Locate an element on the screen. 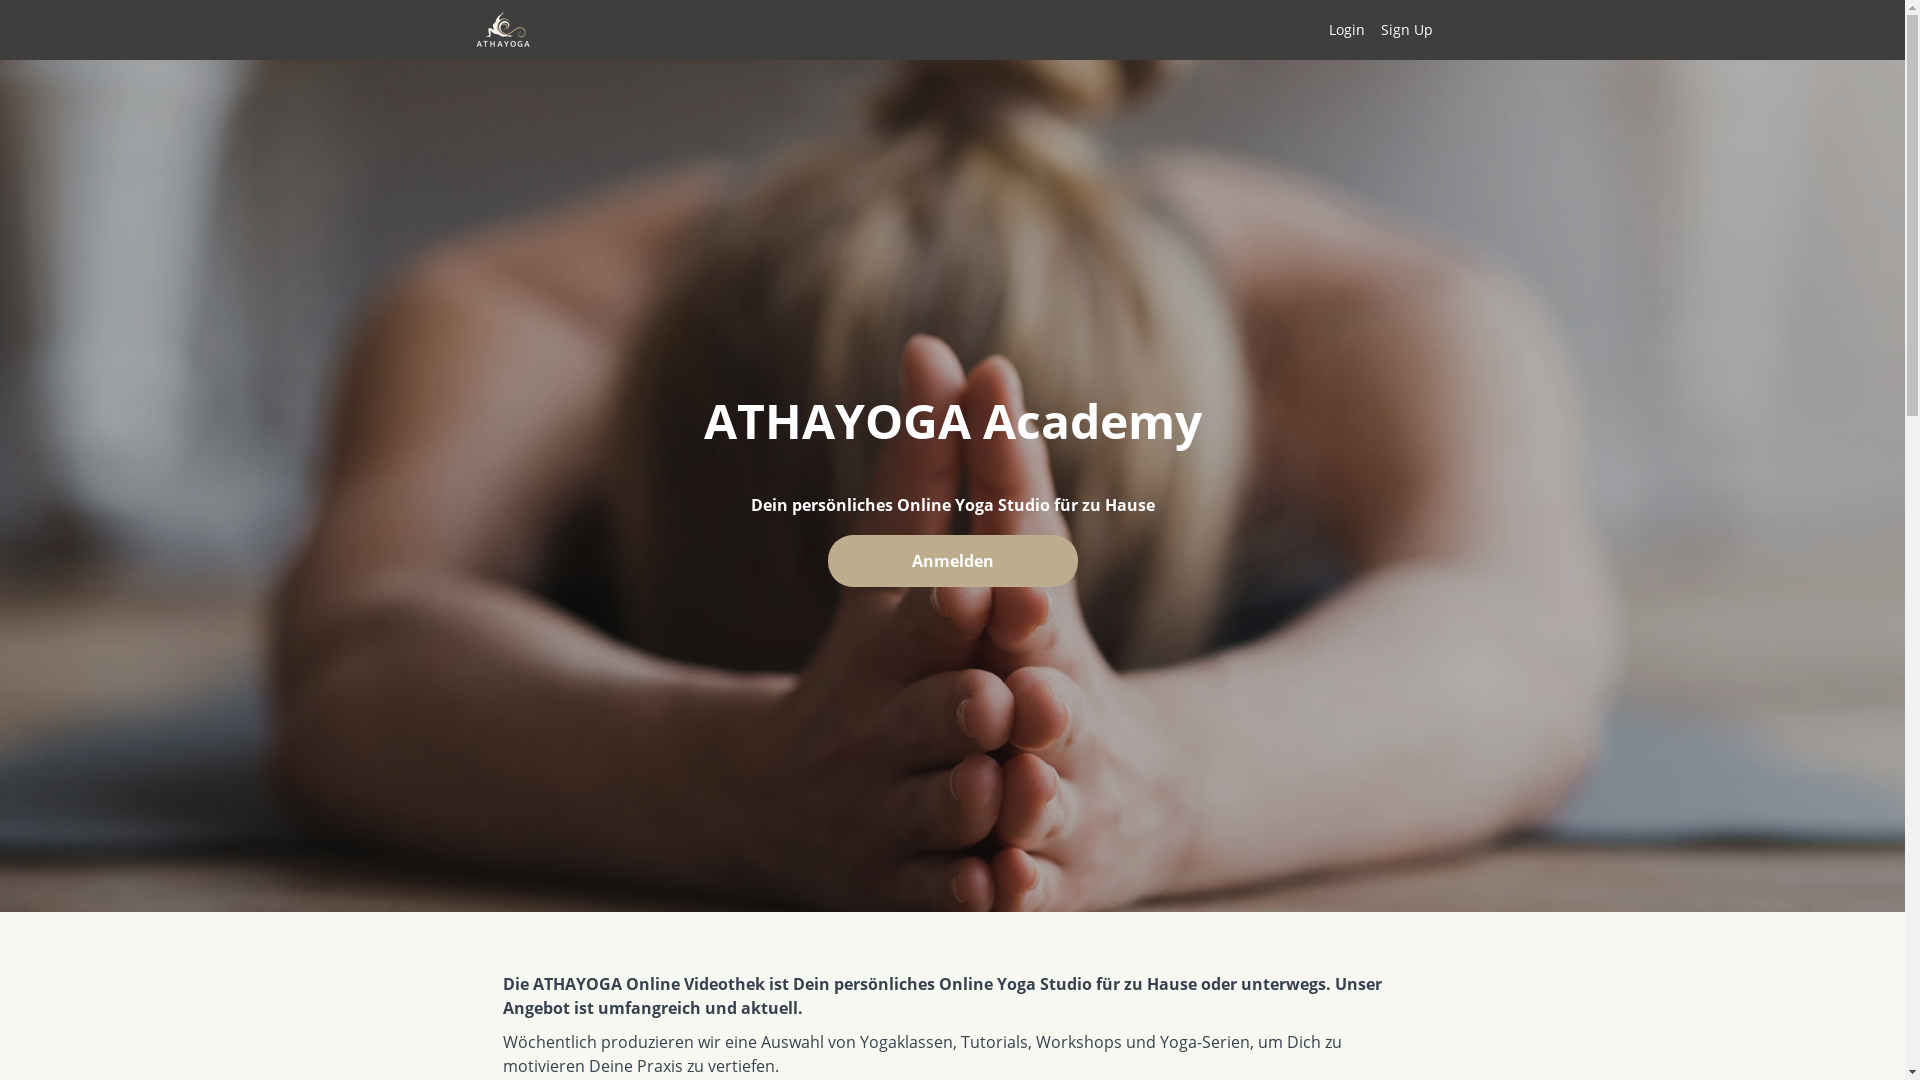  Anmelden is located at coordinates (953, 561).